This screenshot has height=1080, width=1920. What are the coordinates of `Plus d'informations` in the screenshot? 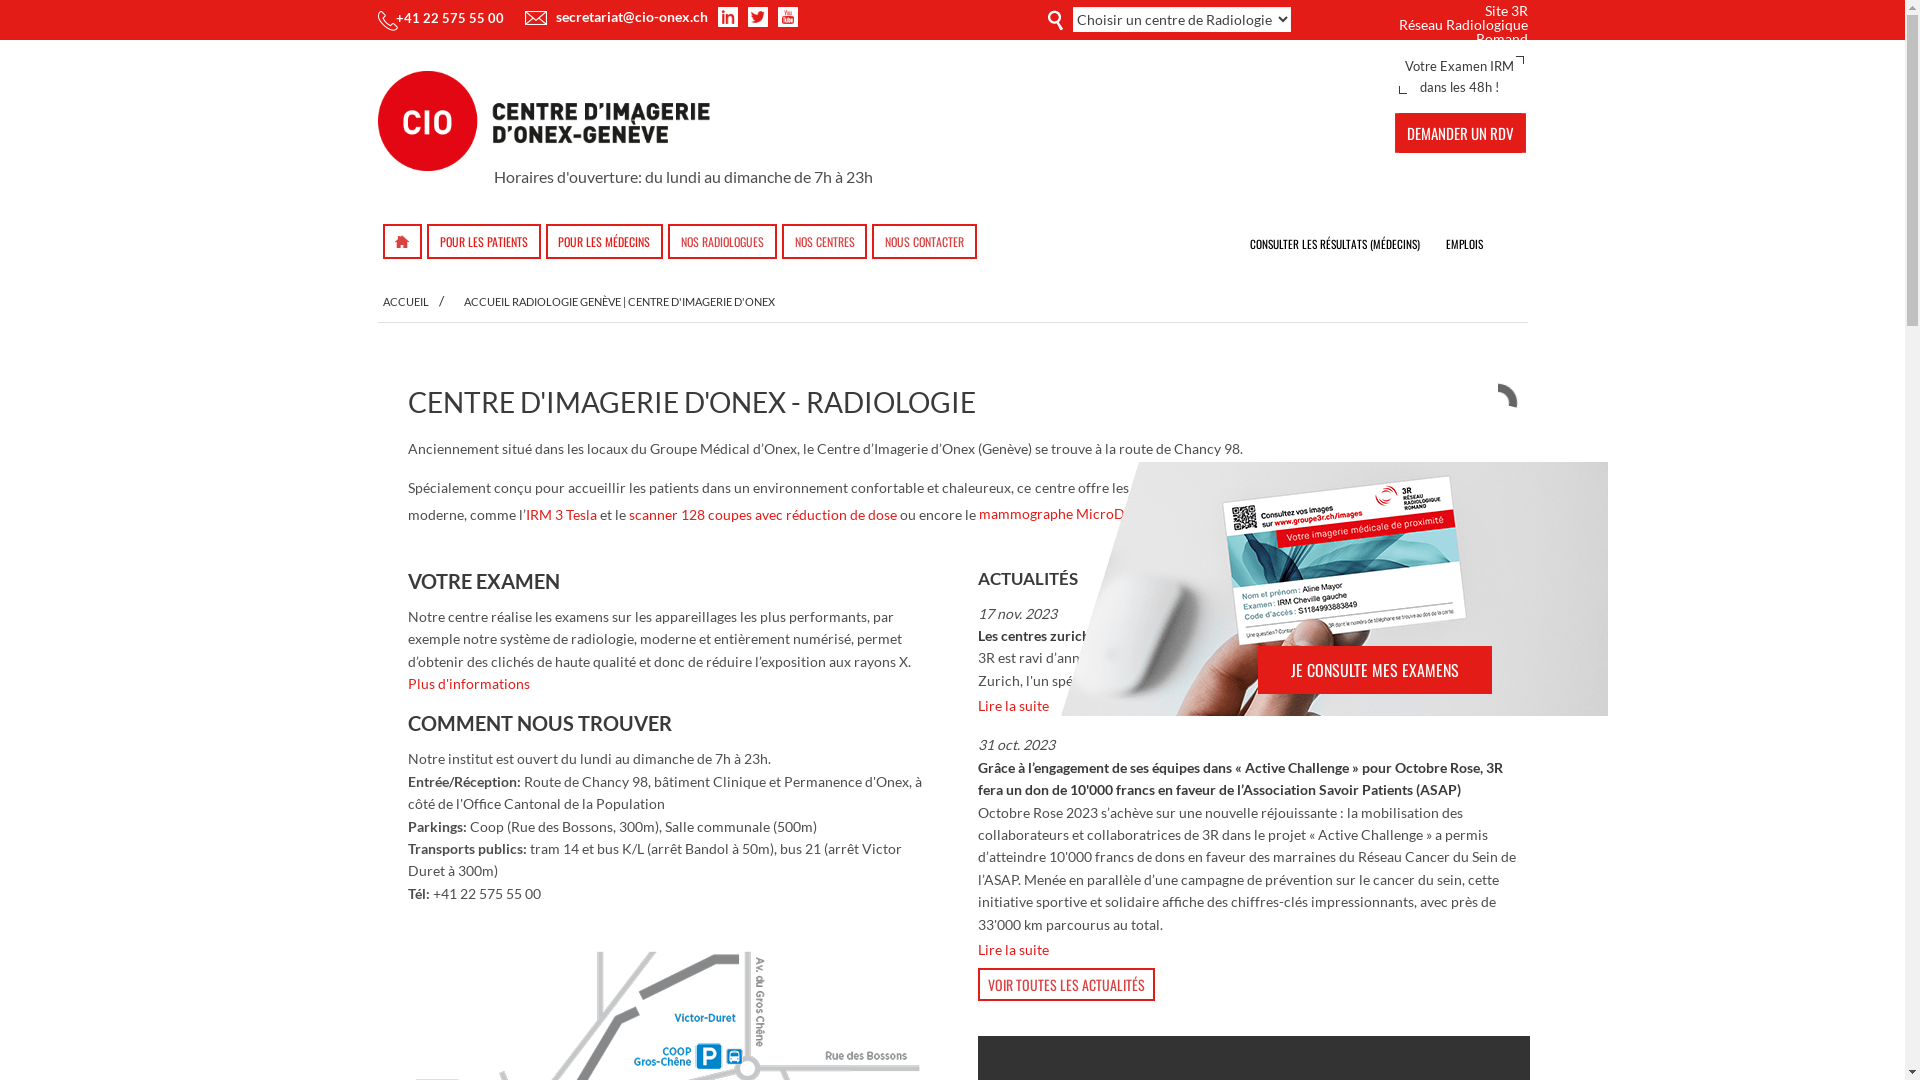 It's located at (469, 684).